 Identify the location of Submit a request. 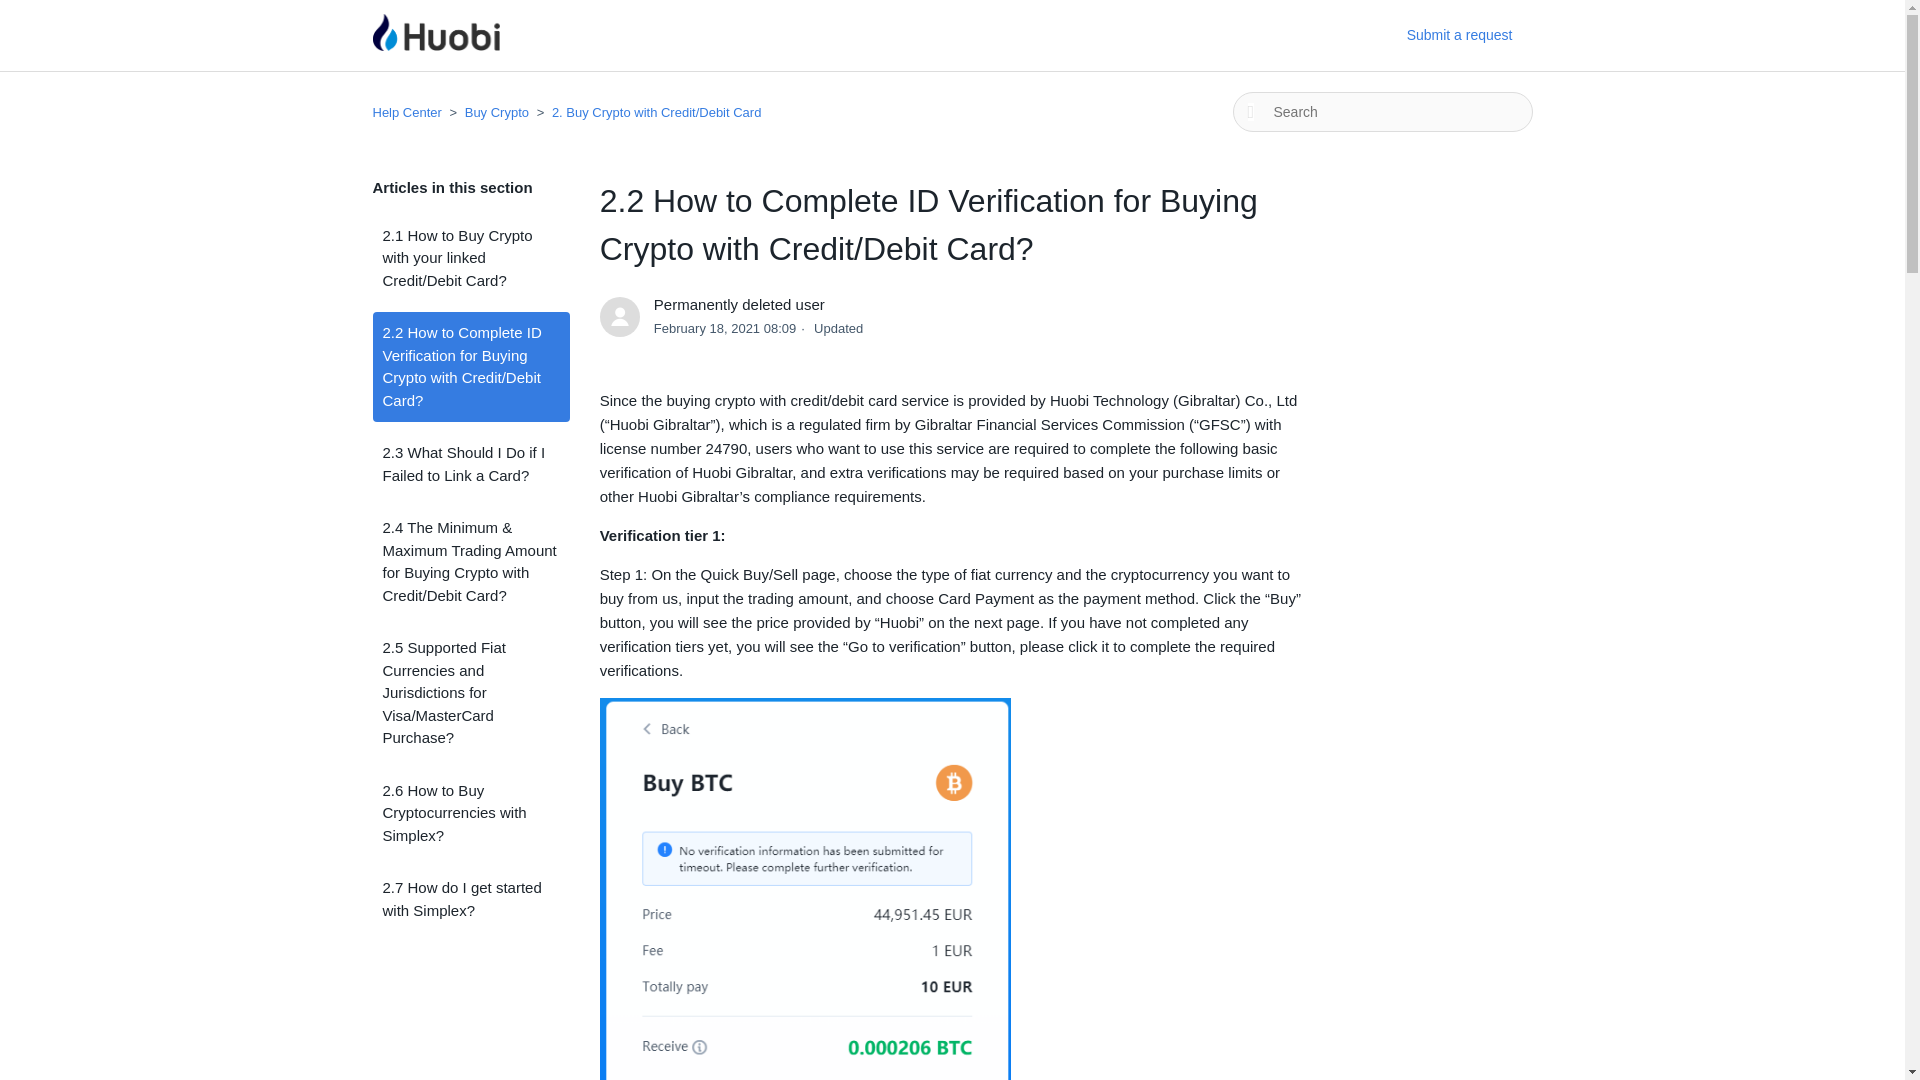
(1470, 35).